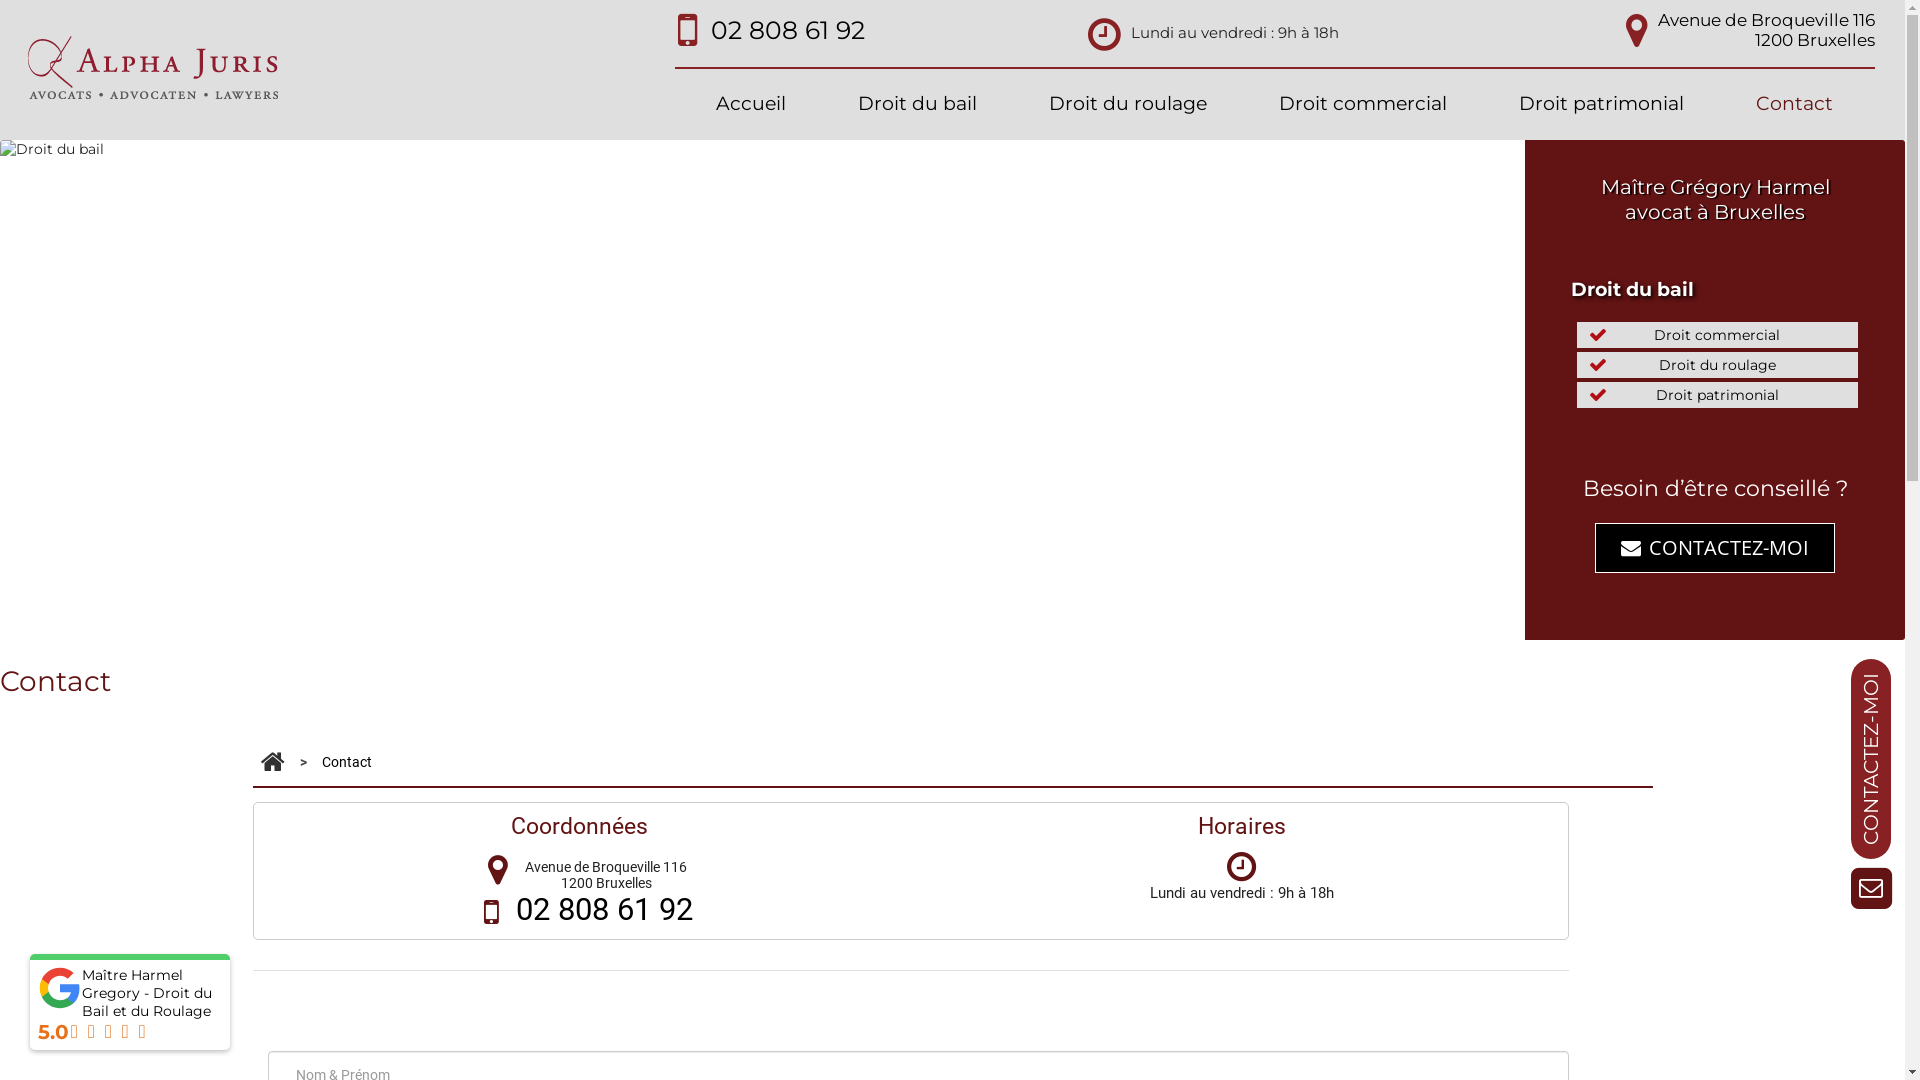  I want to click on 5, so click(971, 625).